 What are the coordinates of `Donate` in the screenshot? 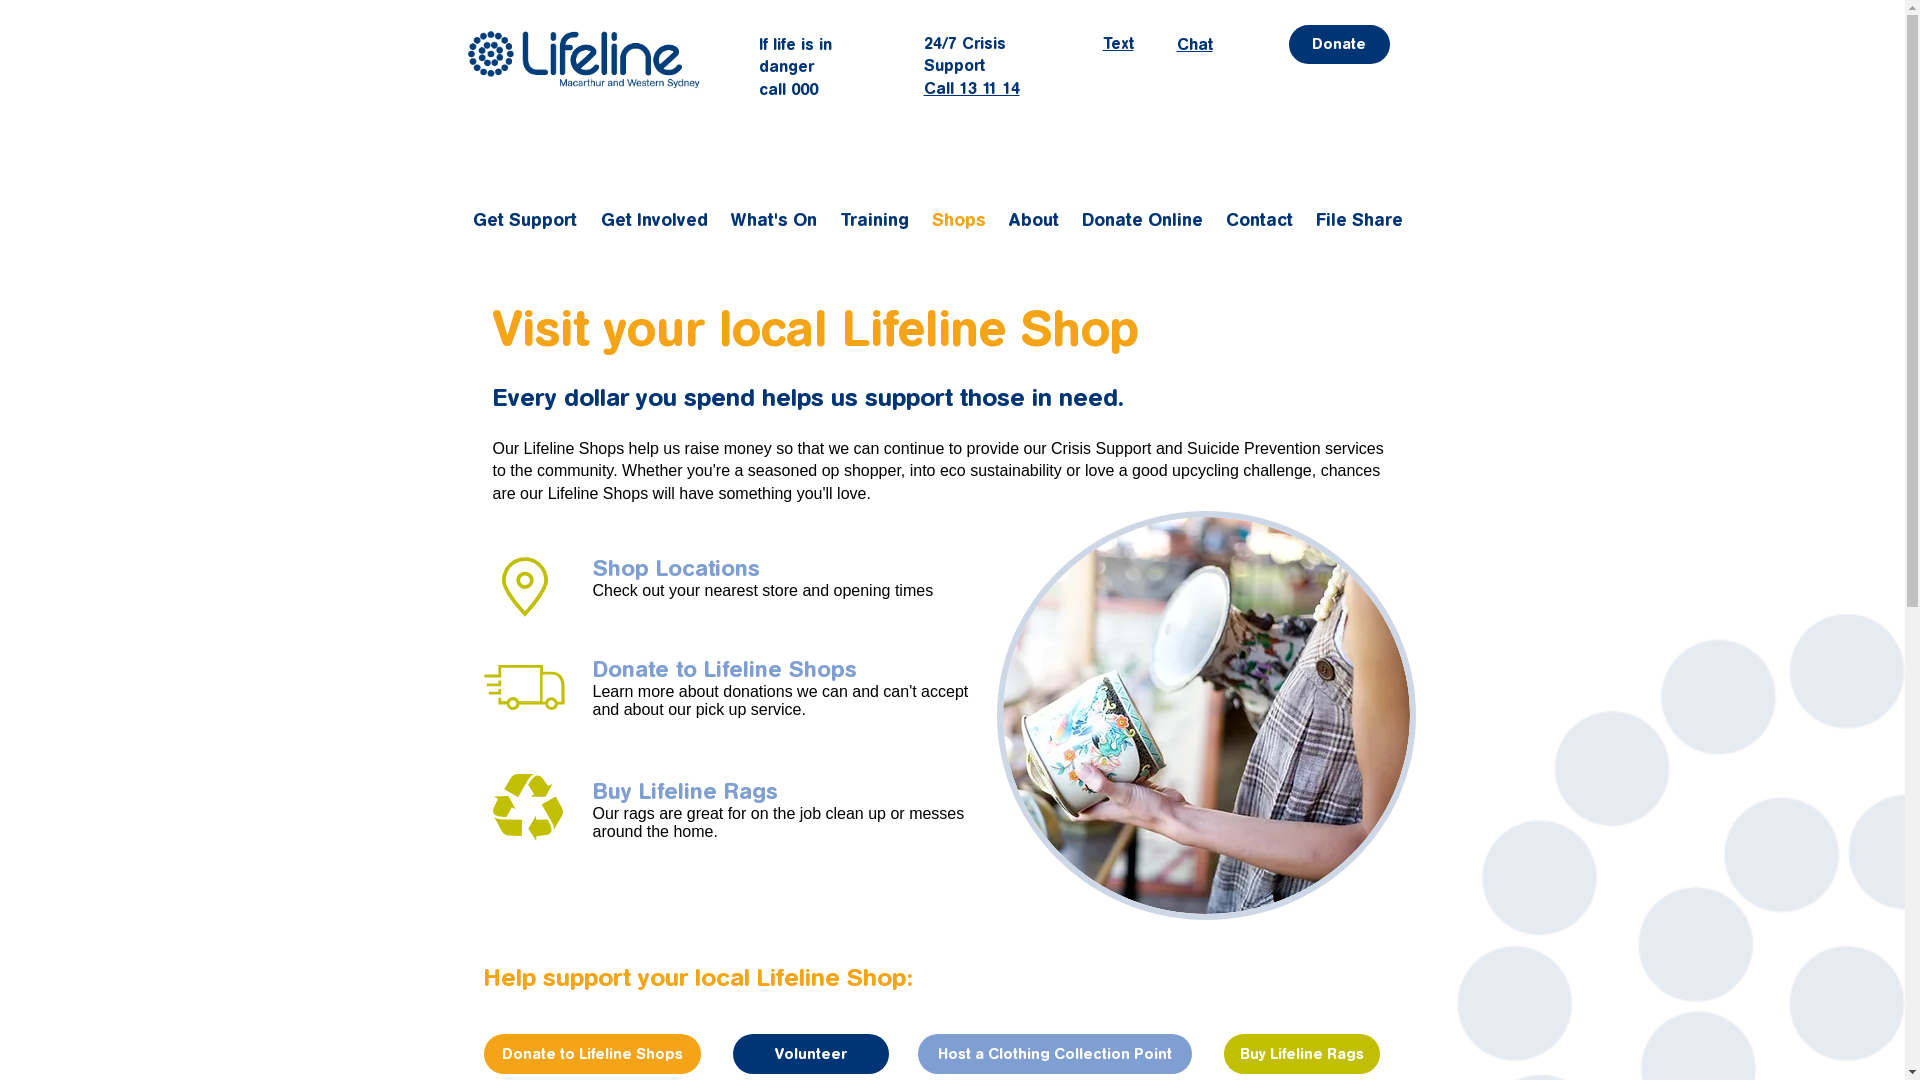 It's located at (1338, 44).